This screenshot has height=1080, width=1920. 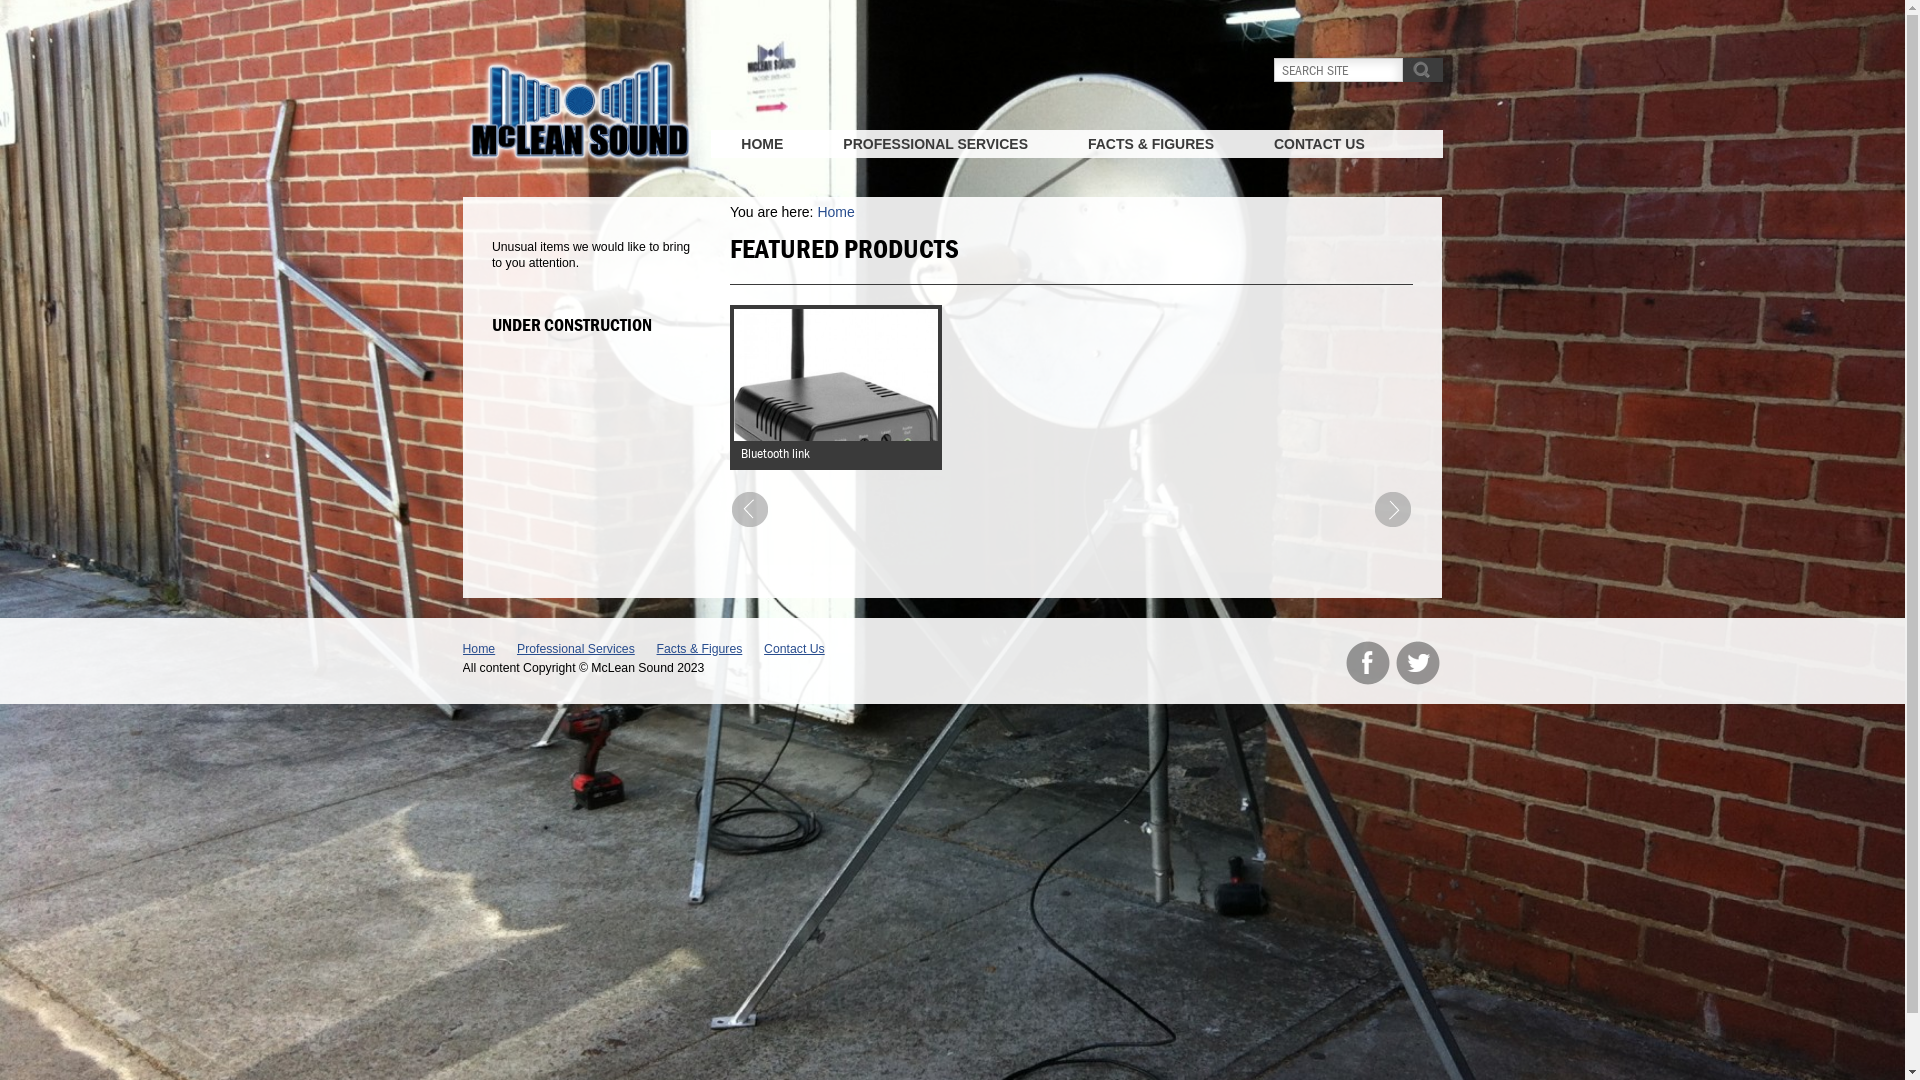 What do you see at coordinates (776, 453) in the screenshot?
I see `Bluetooth link` at bounding box center [776, 453].